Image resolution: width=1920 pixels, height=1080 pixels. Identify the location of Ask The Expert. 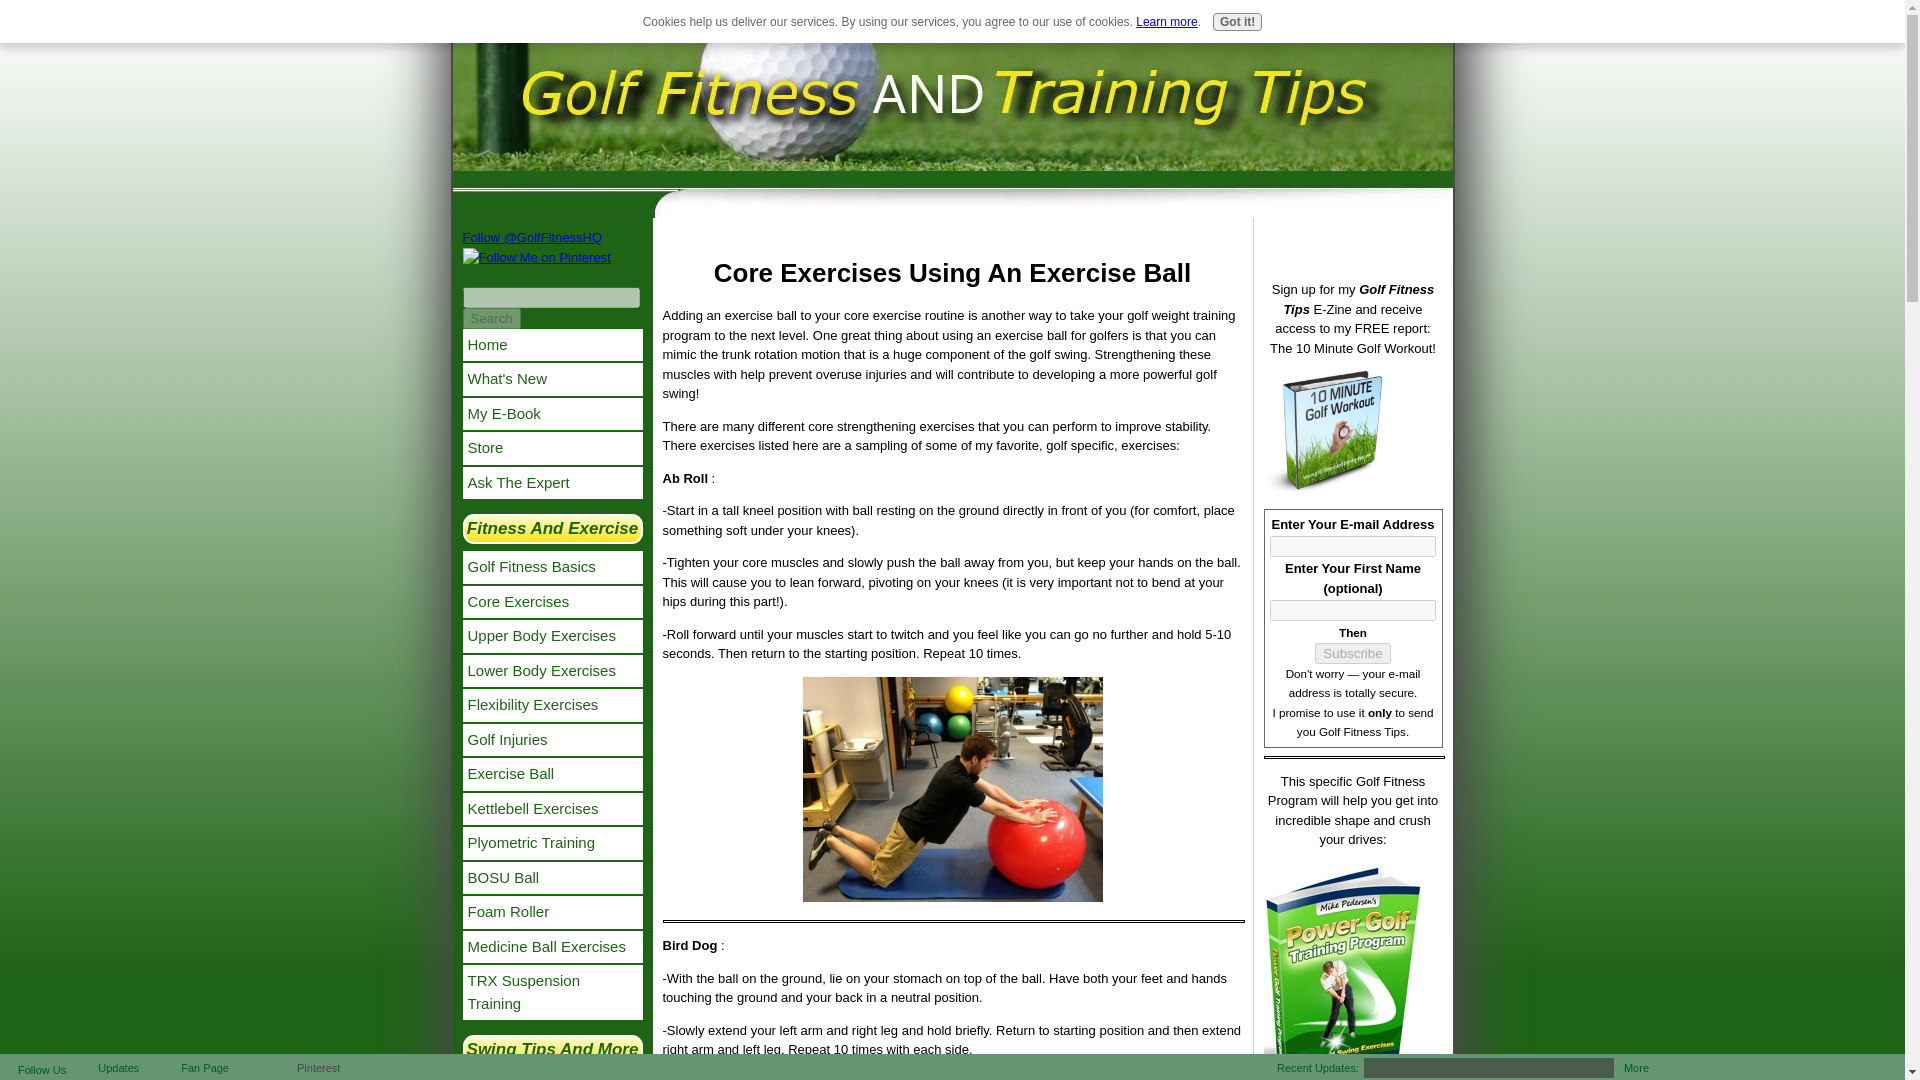
(552, 482).